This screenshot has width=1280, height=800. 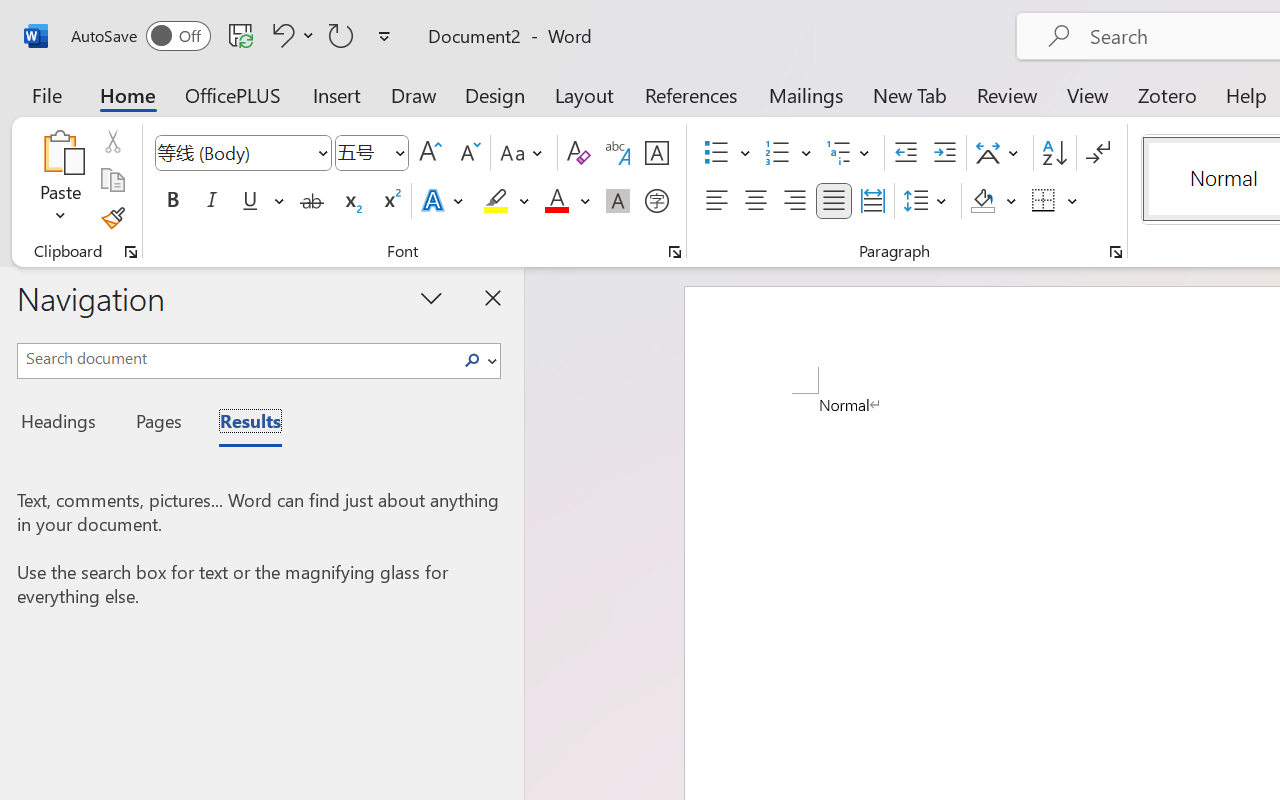 I want to click on Results, so click(x=240, y=424).